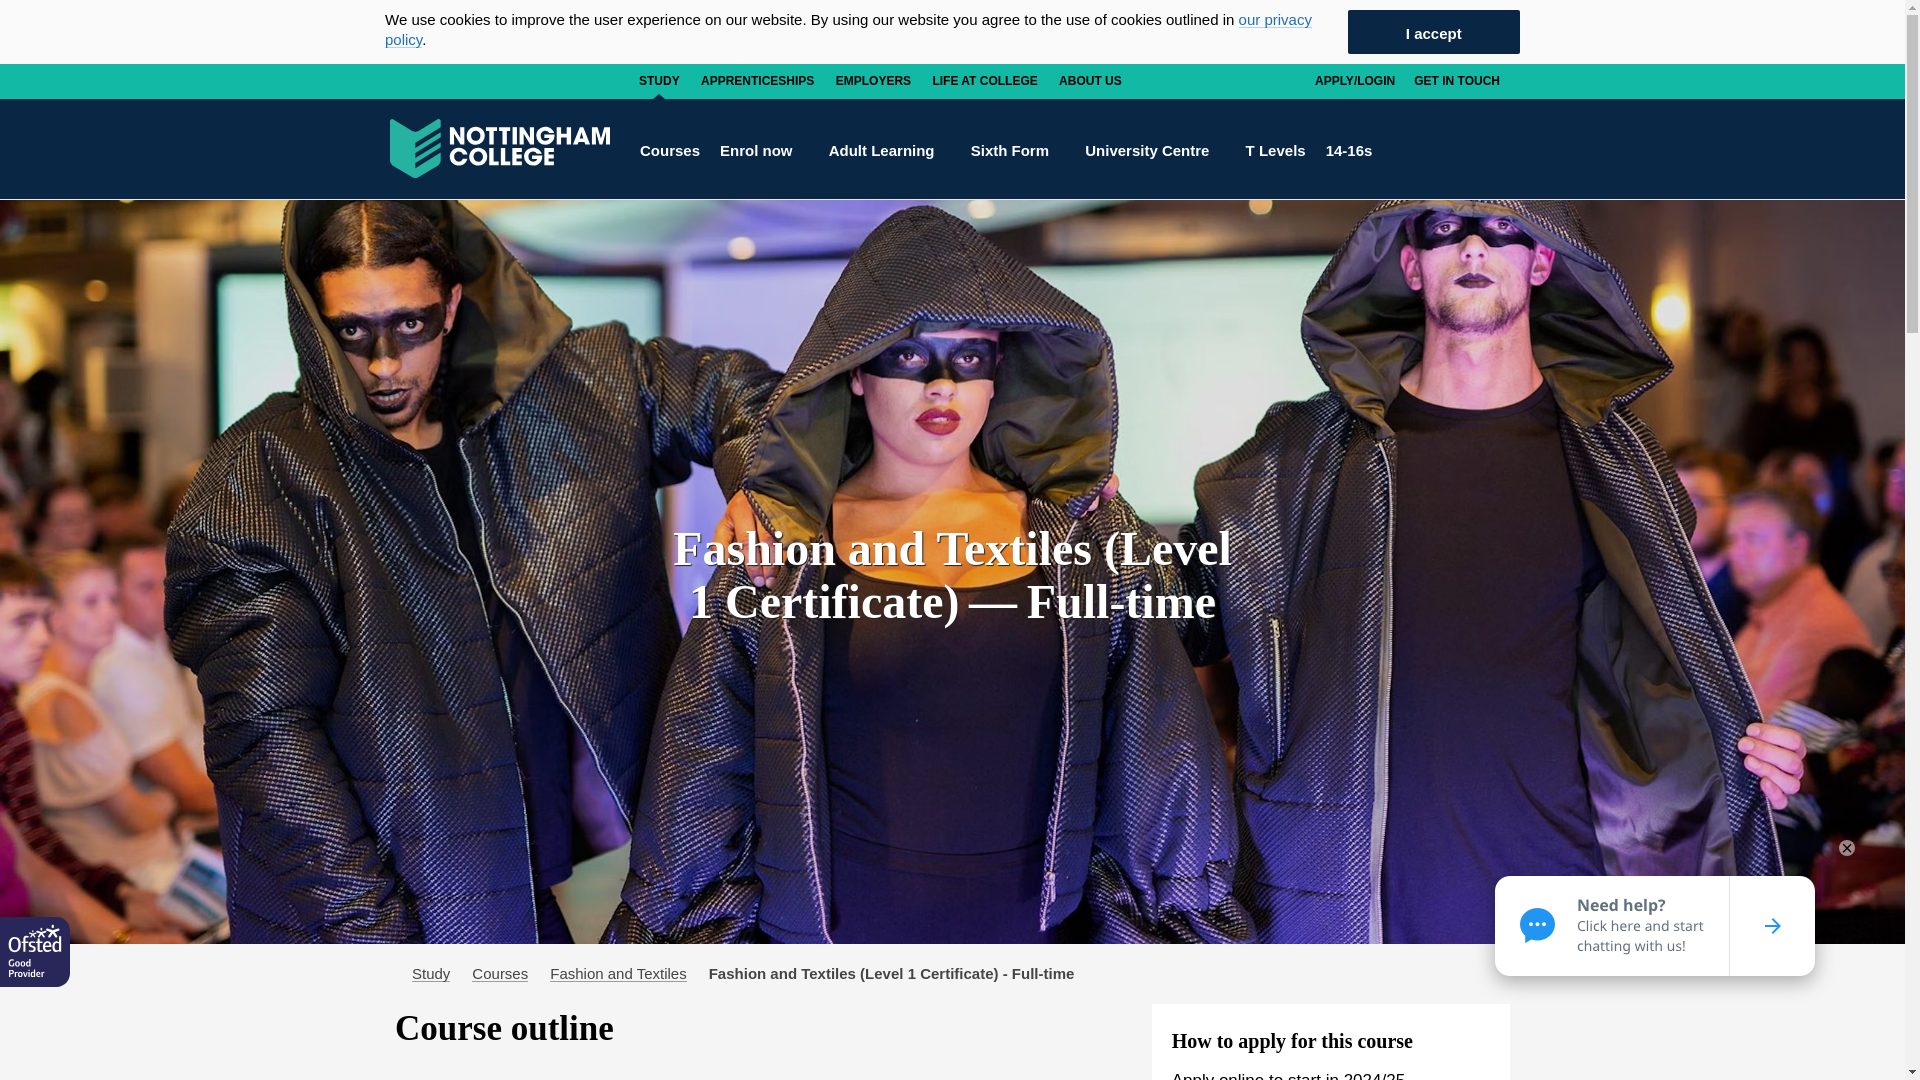 This screenshot has height=1080, width=1920. I want to click on LIFE AT COLLEGE, so click(984, 81).